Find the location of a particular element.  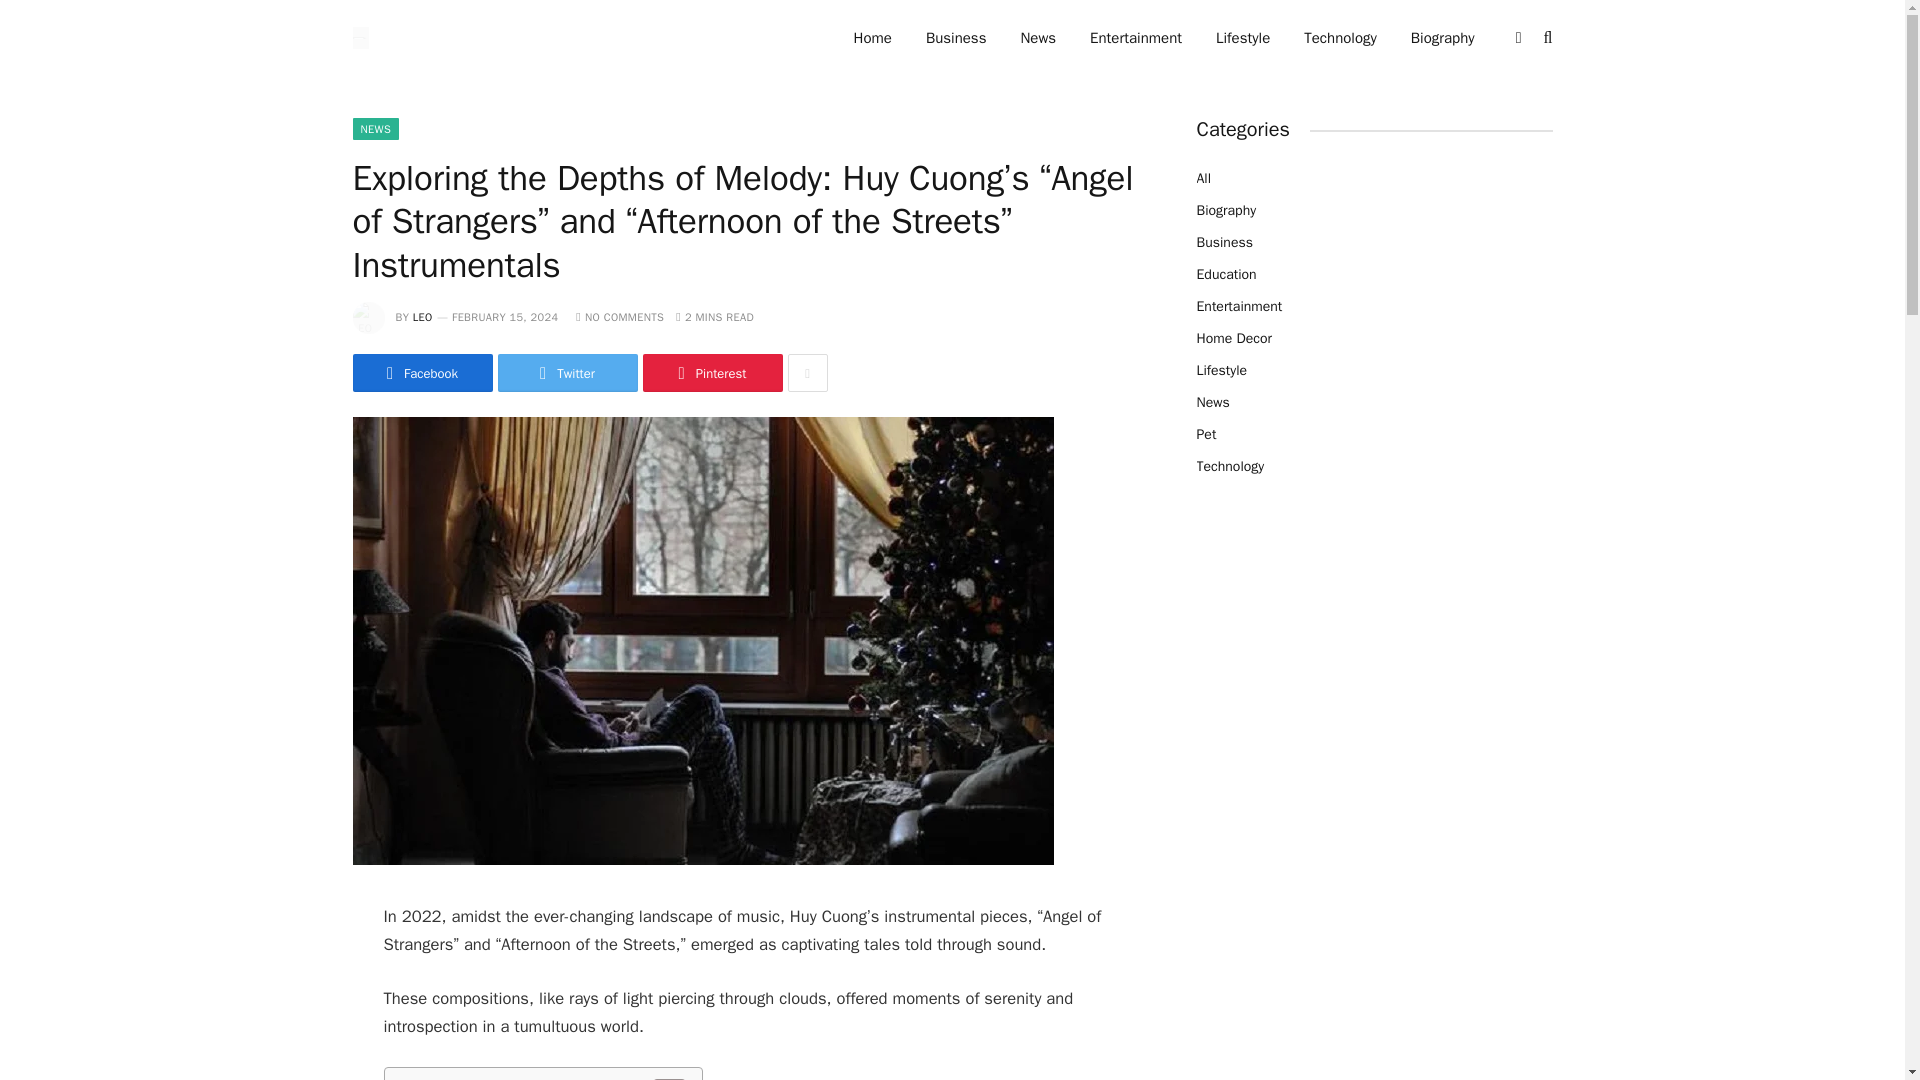

Facebook is located at coordinates (421, 373).